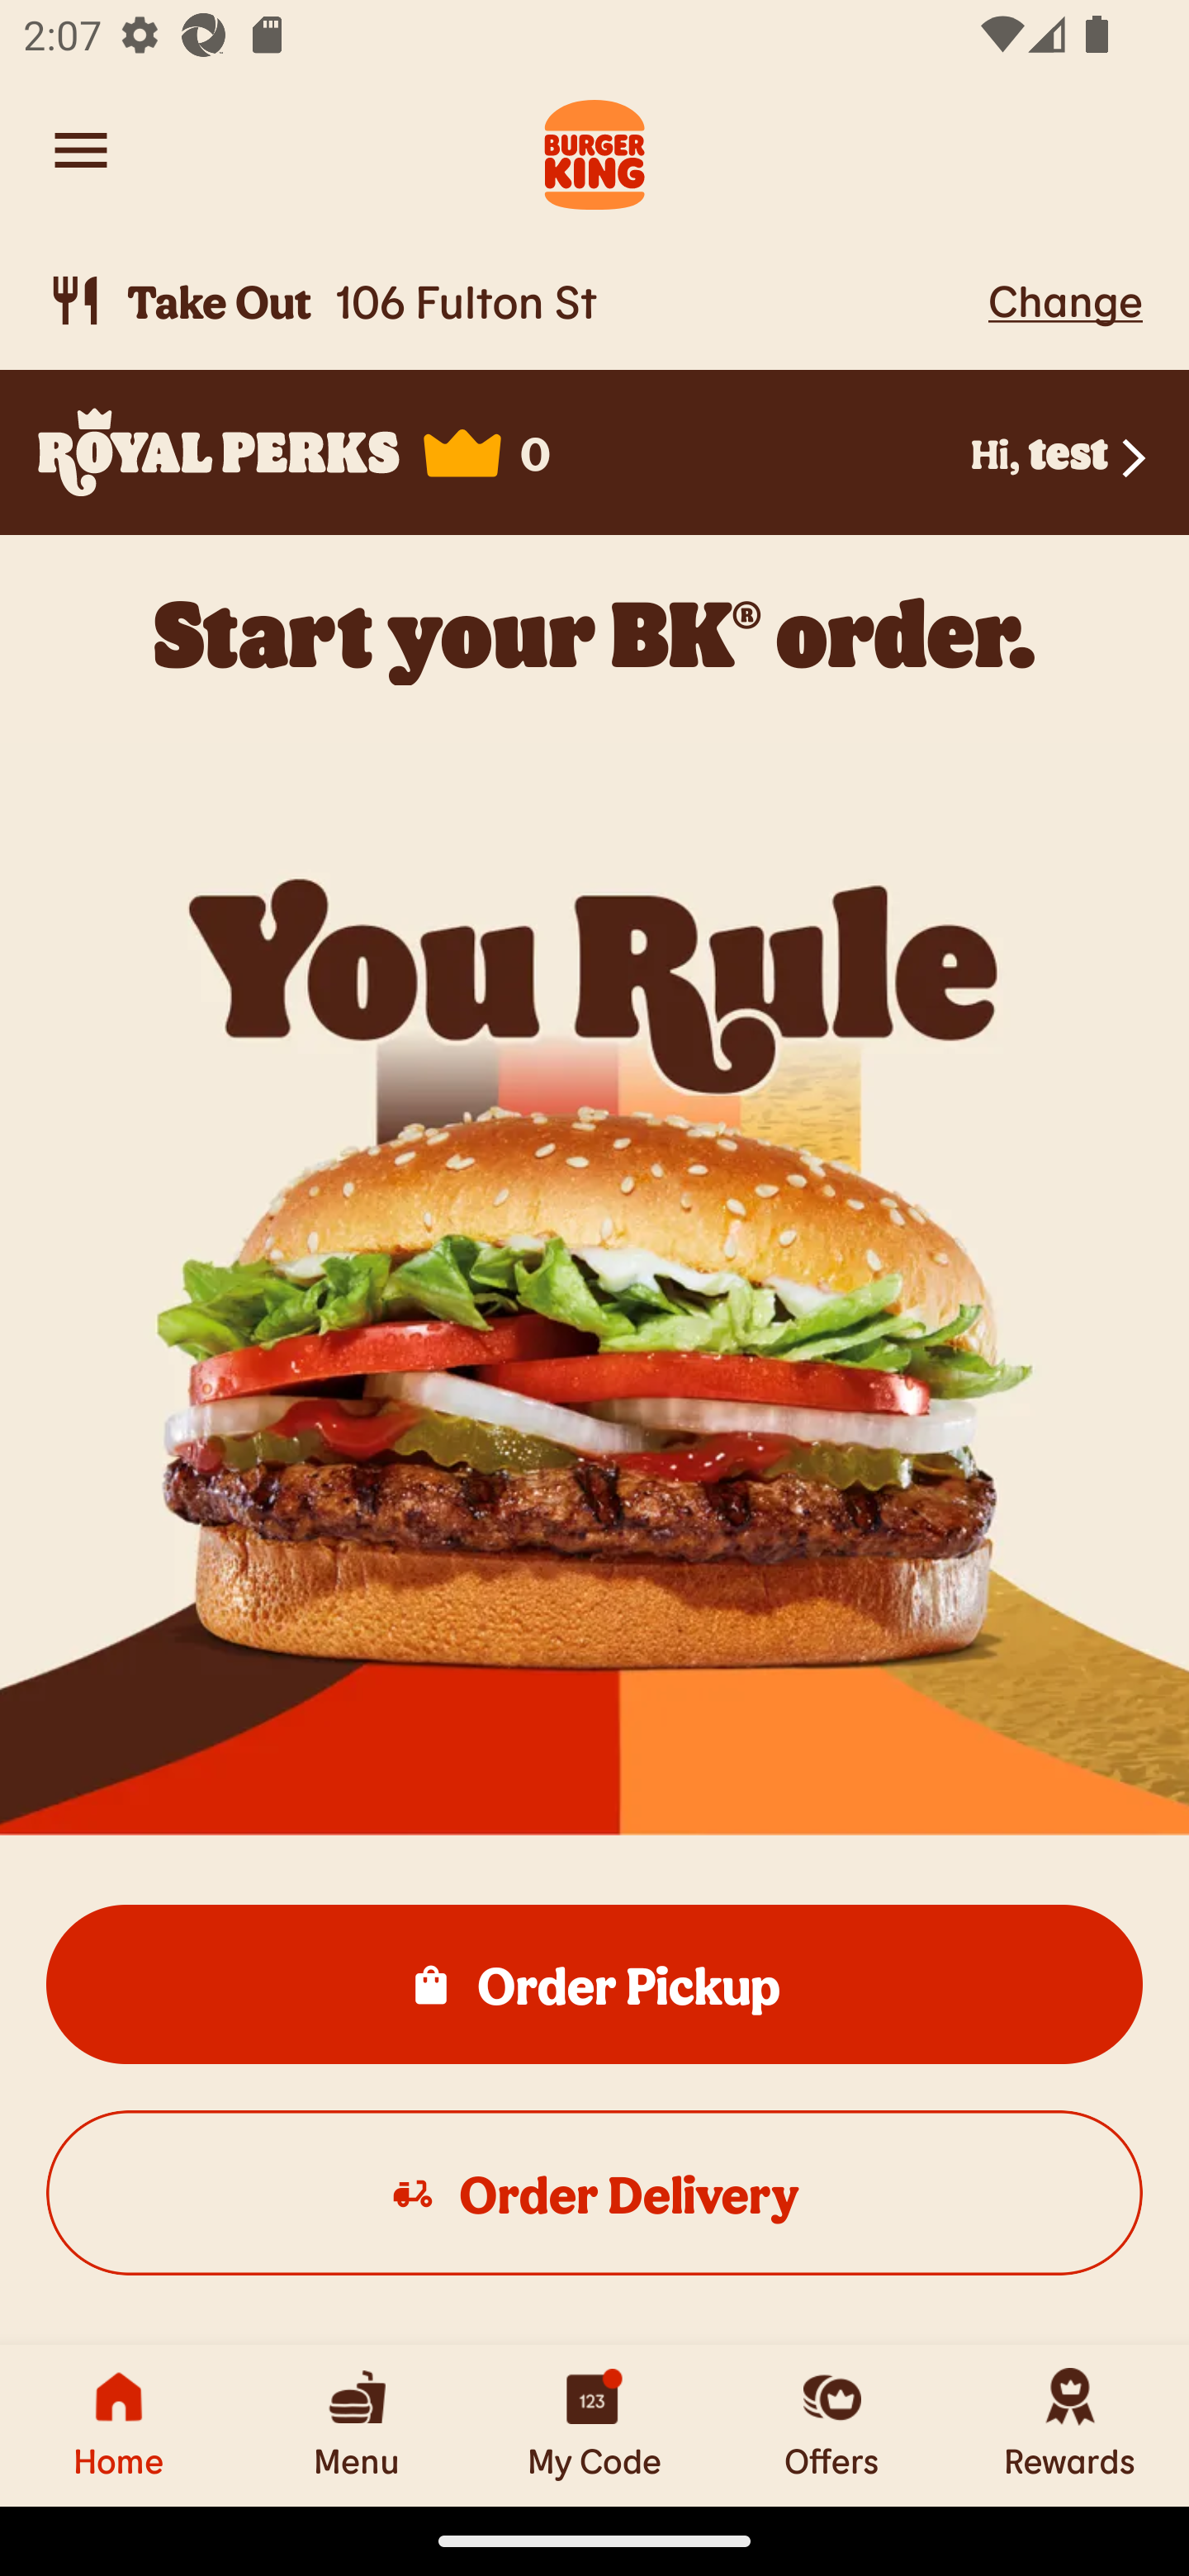 The image size is (1189, 2576). What do you see at coordinates (594, 150) in the screenshot?
I see `Burger King Logo. Navigate to Home` at bounding box center [594, 150].